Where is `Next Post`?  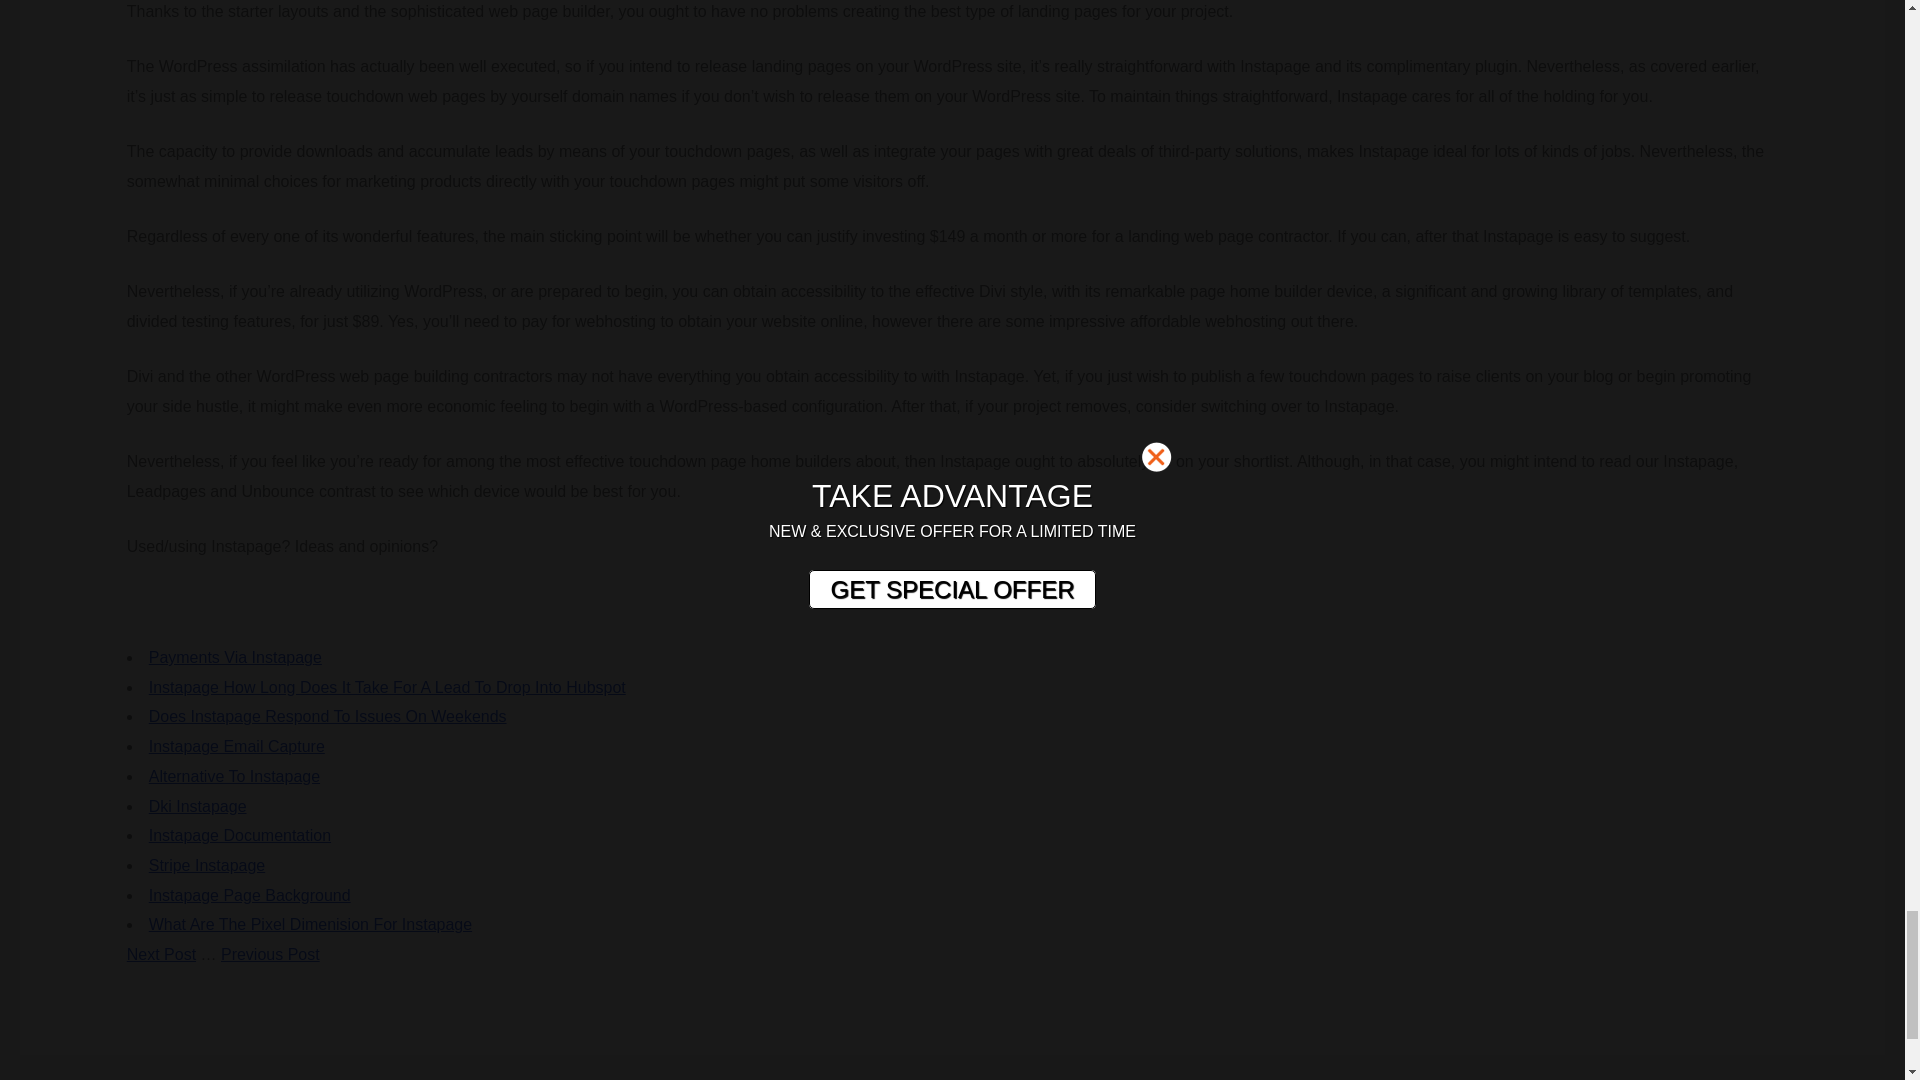
Next Post is located at coordinates (160, 954).